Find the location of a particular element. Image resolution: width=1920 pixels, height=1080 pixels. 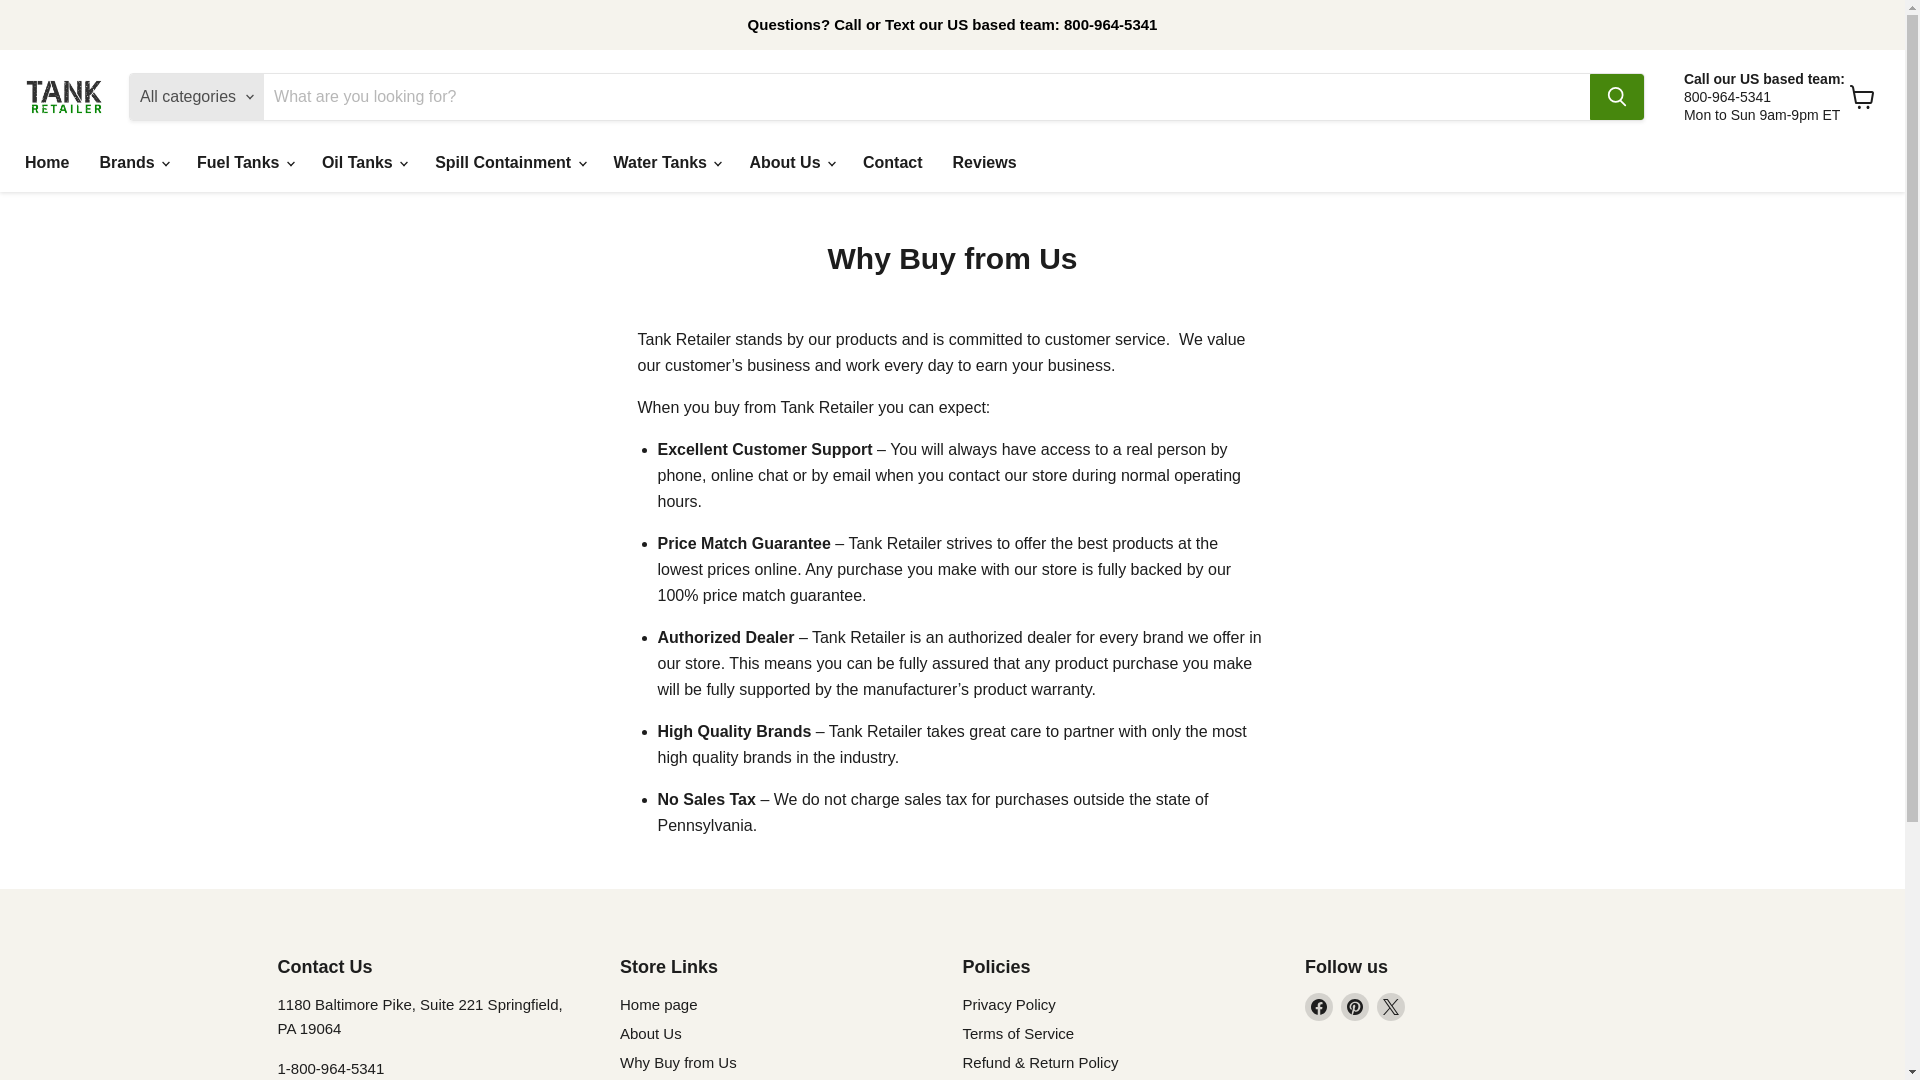

Facebook is located at coordinates (1318, 1006).